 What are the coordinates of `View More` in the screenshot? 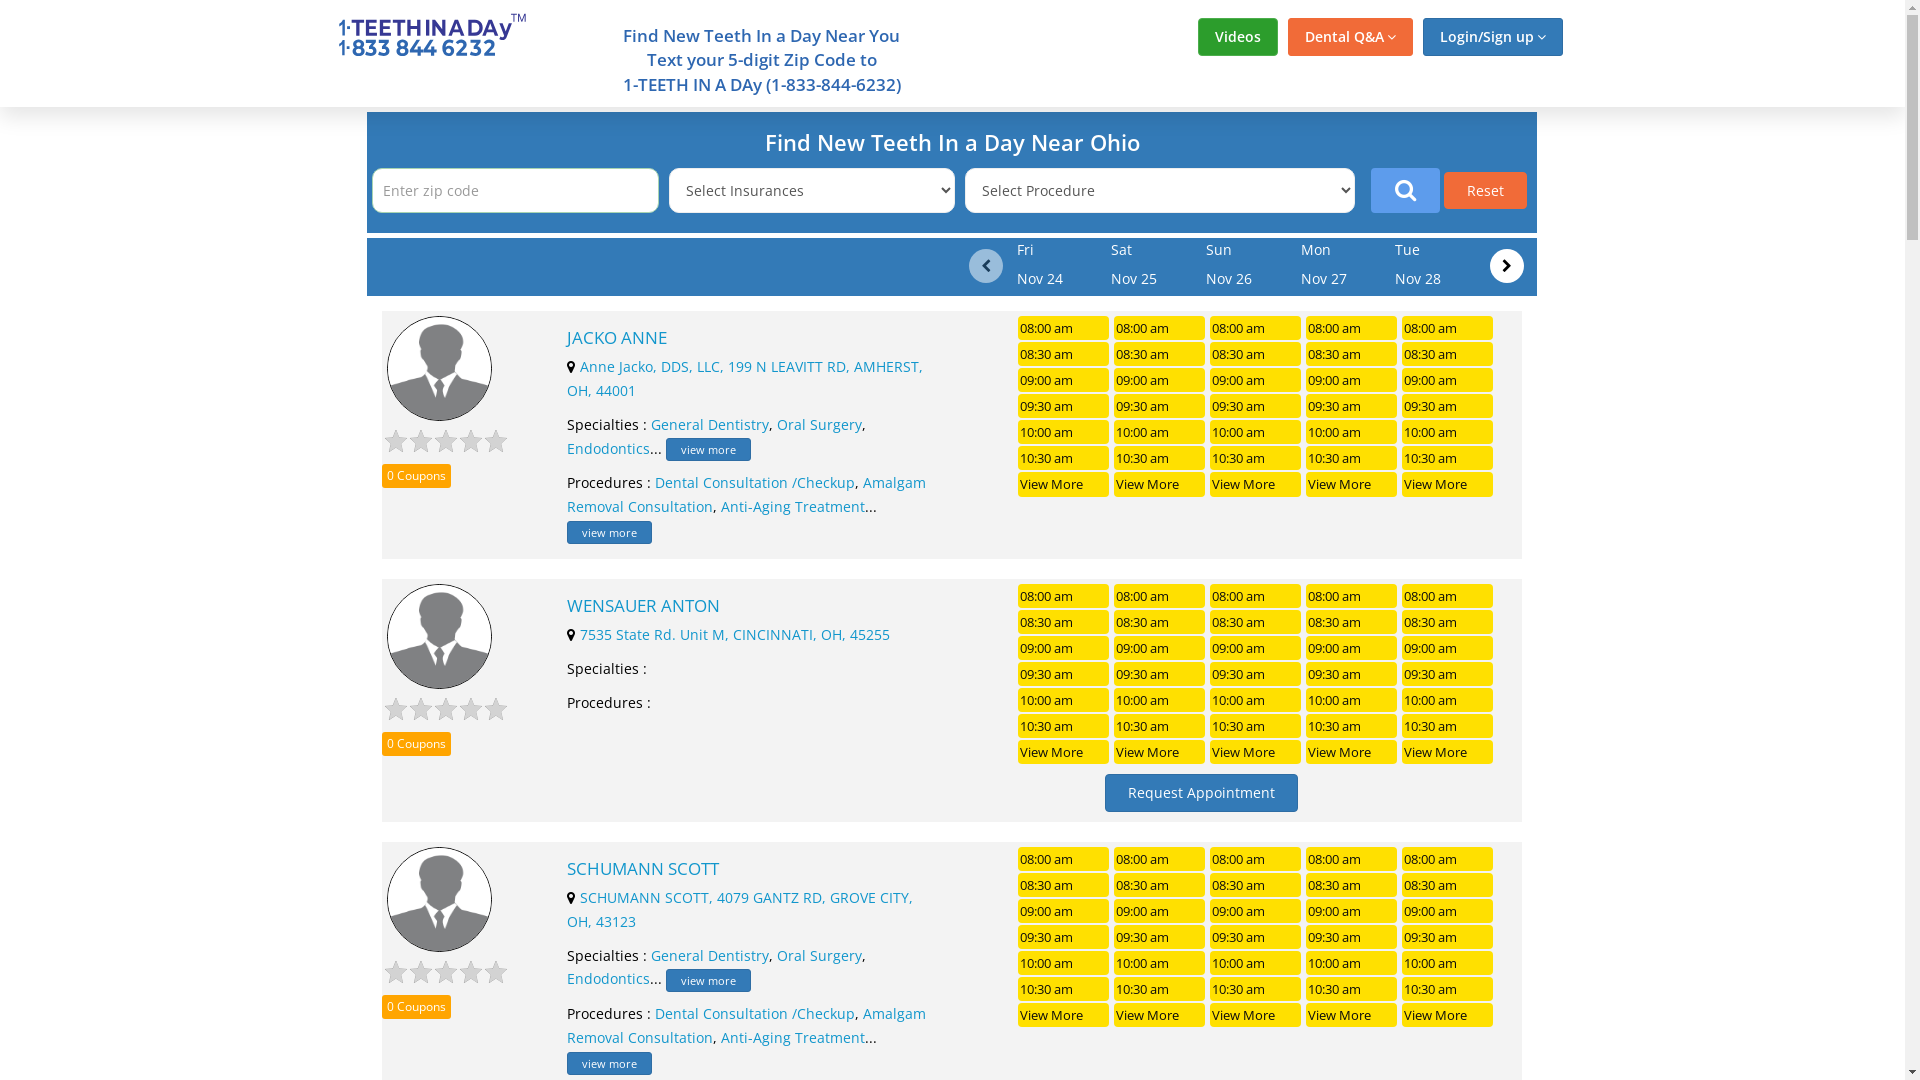 It's located at (1448, 752).